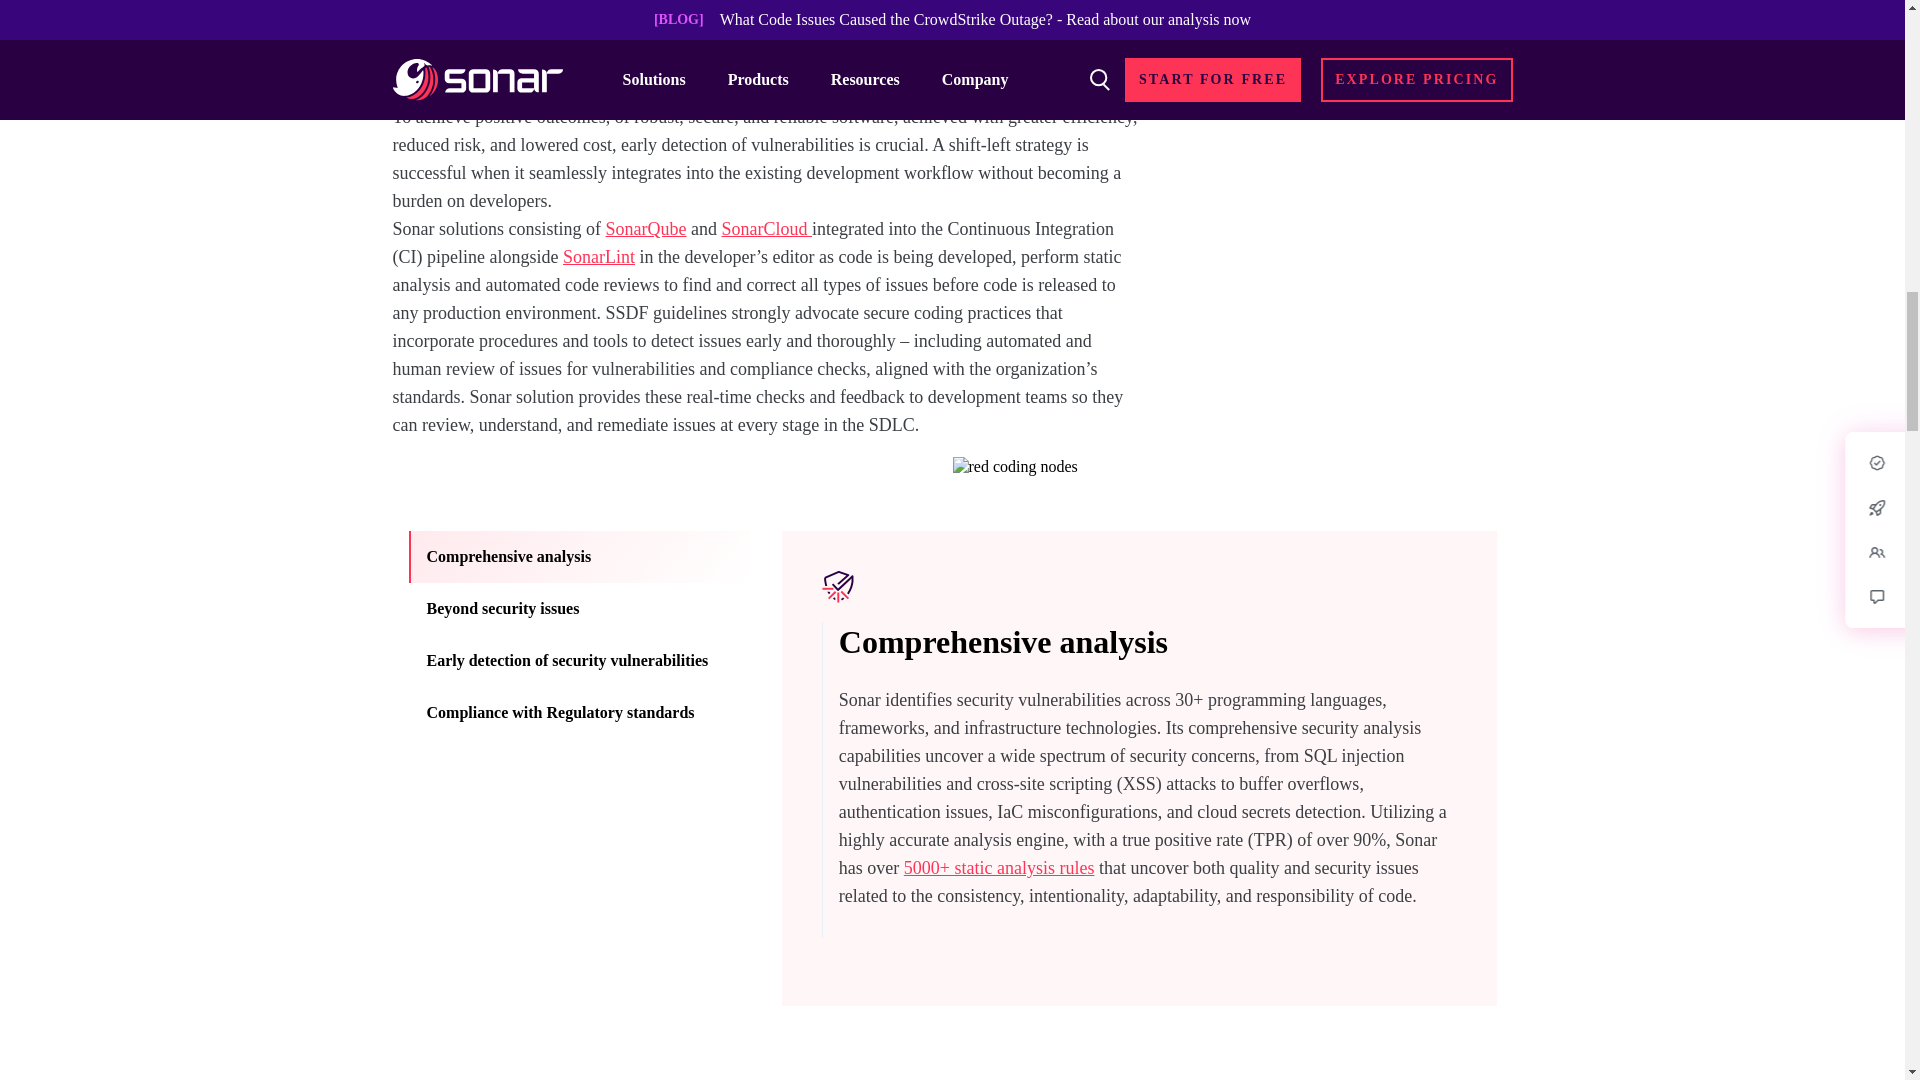  Describe the element at coordinates (646, 228) in the screenshot. I see `SonarQube` at that location.